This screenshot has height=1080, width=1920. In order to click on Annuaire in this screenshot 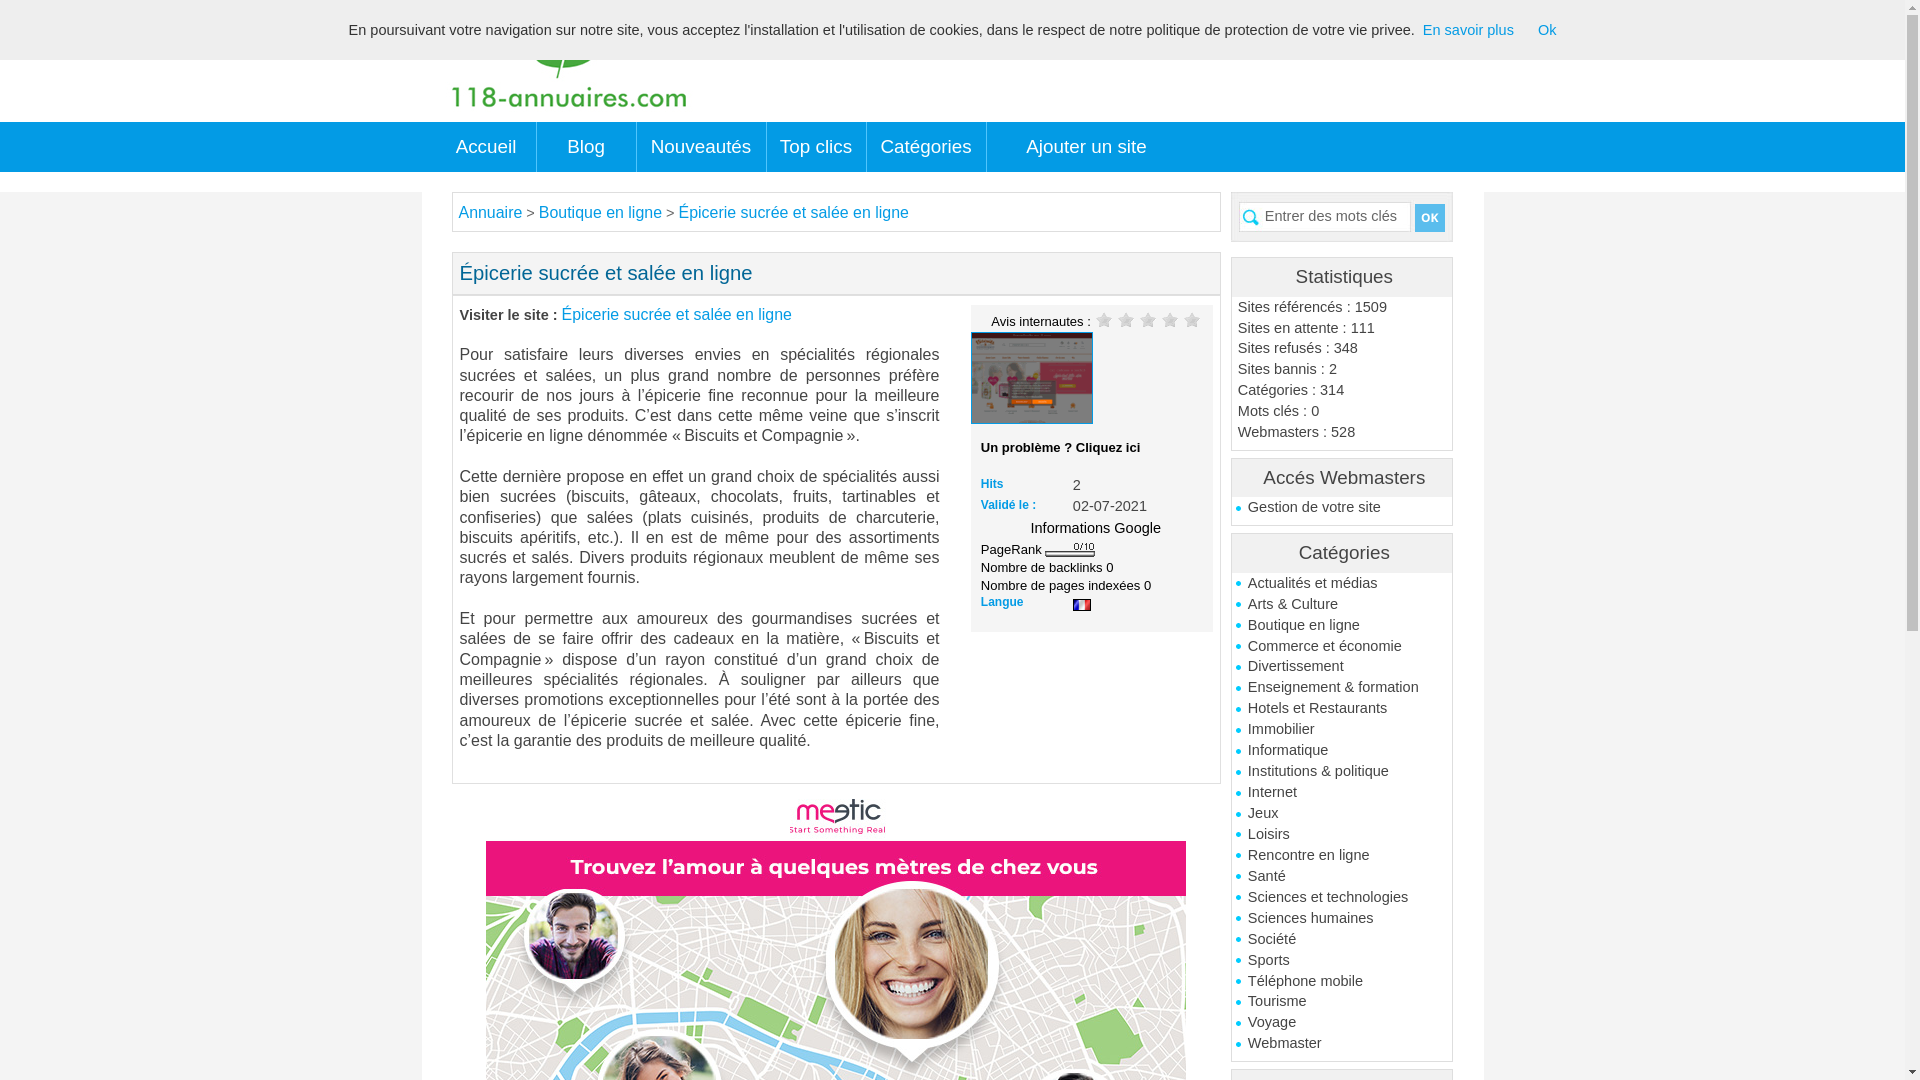, I will do `click(490, 212)`.